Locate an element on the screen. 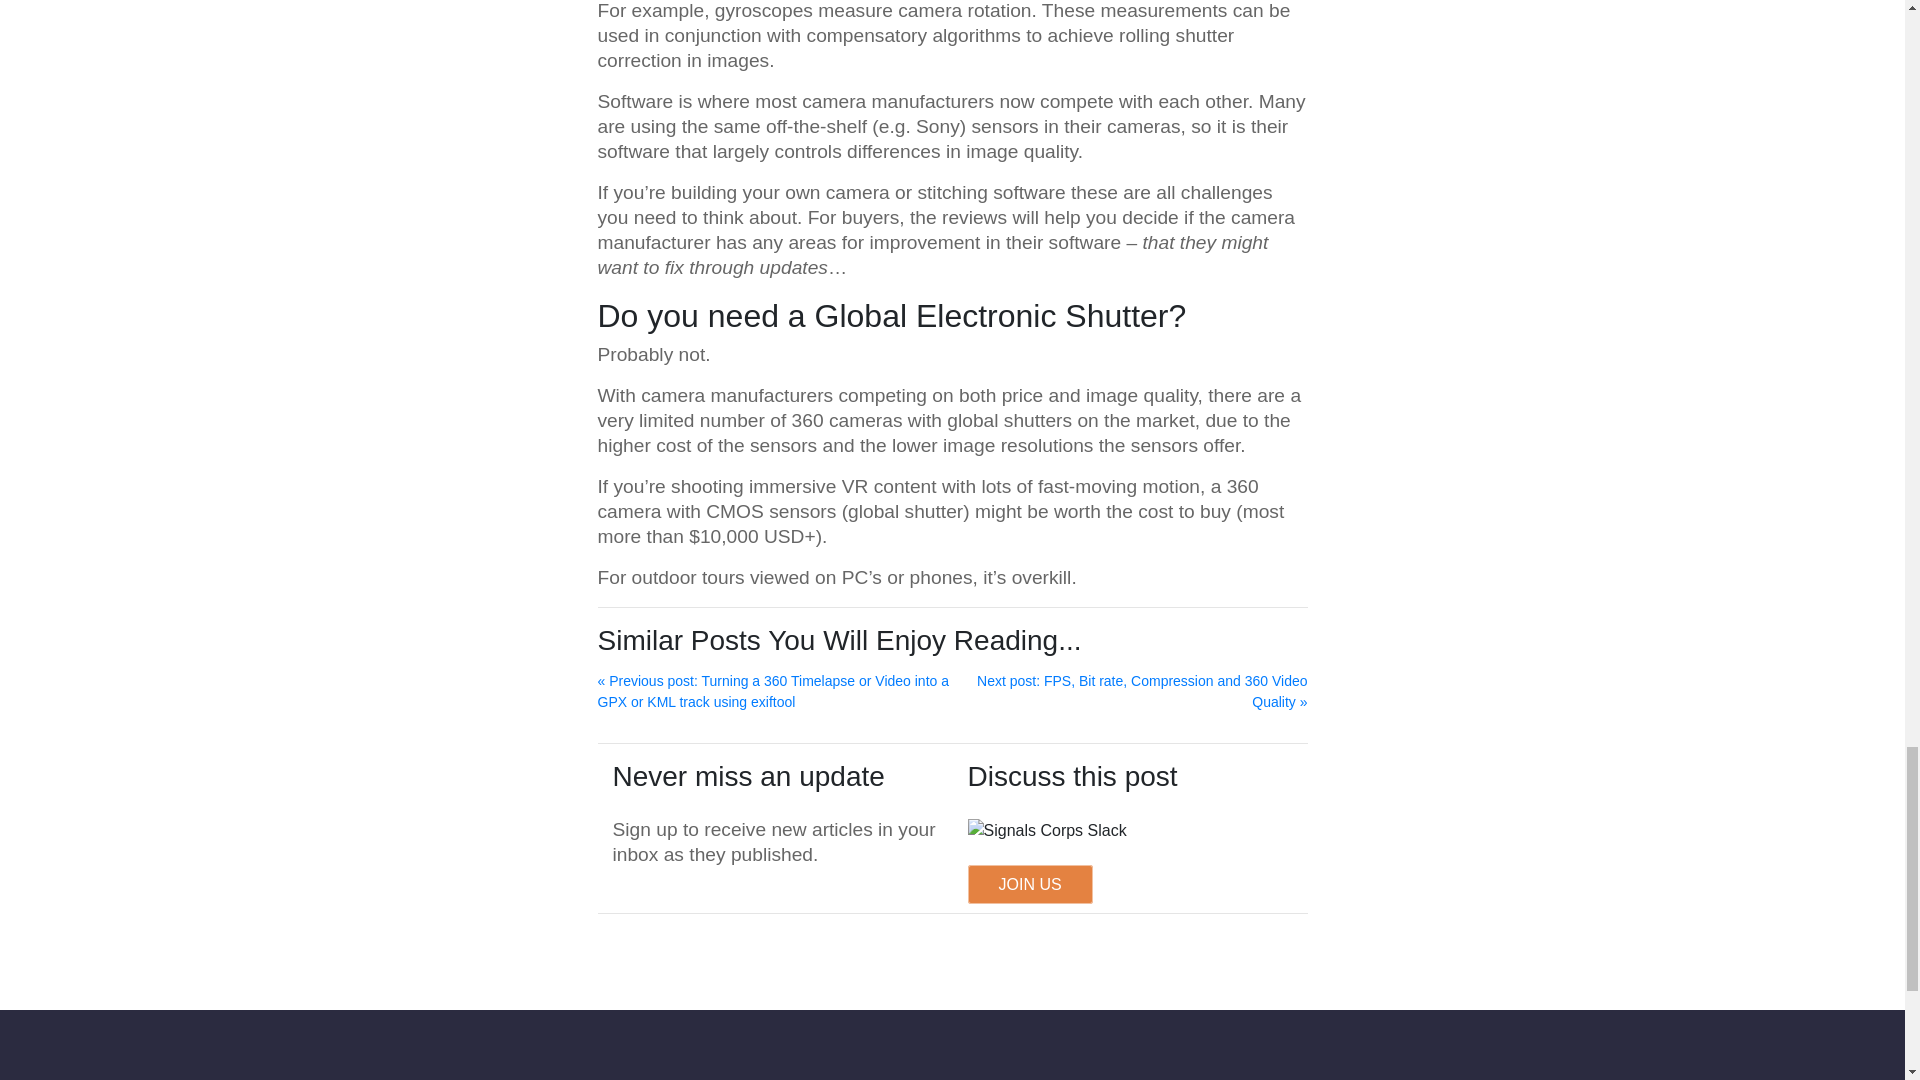  Blog is located at coordinates (896, 1078).